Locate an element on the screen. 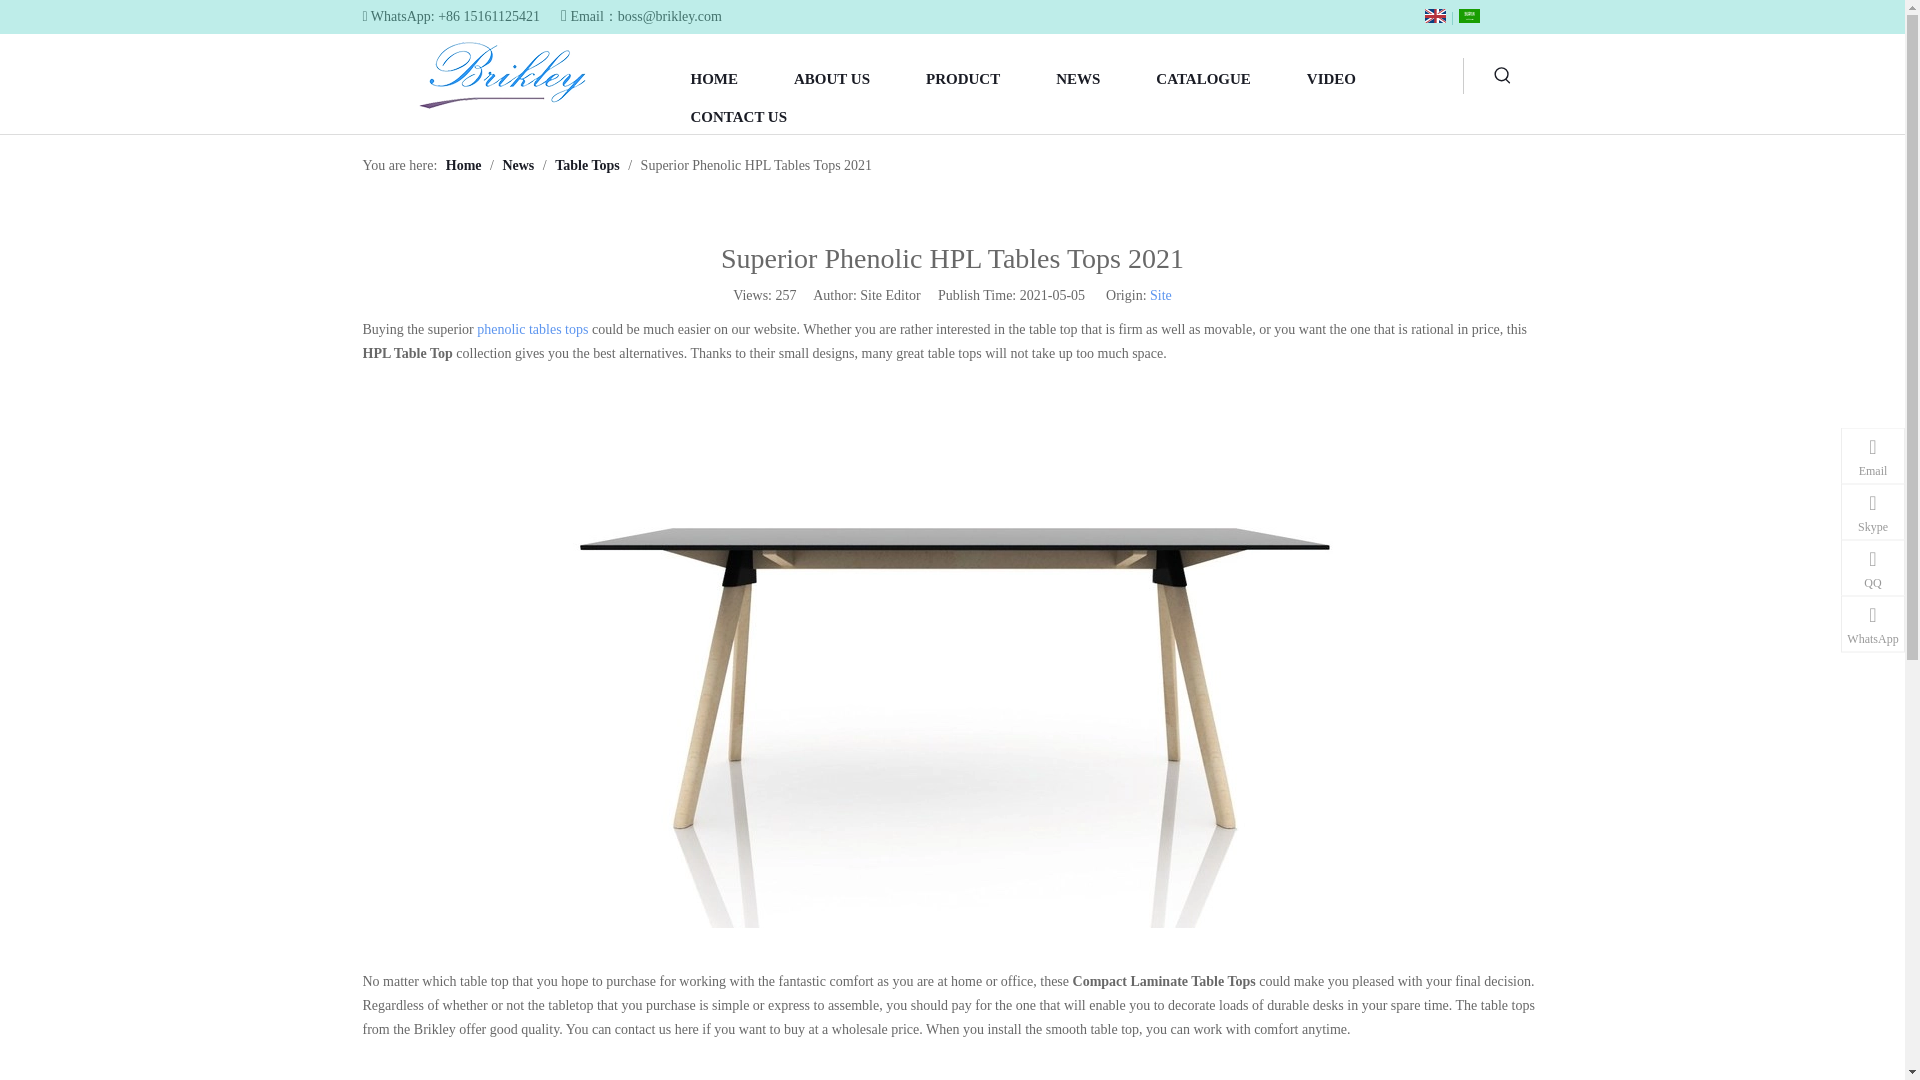  VIDEO is located at coordinates (1331, 77).